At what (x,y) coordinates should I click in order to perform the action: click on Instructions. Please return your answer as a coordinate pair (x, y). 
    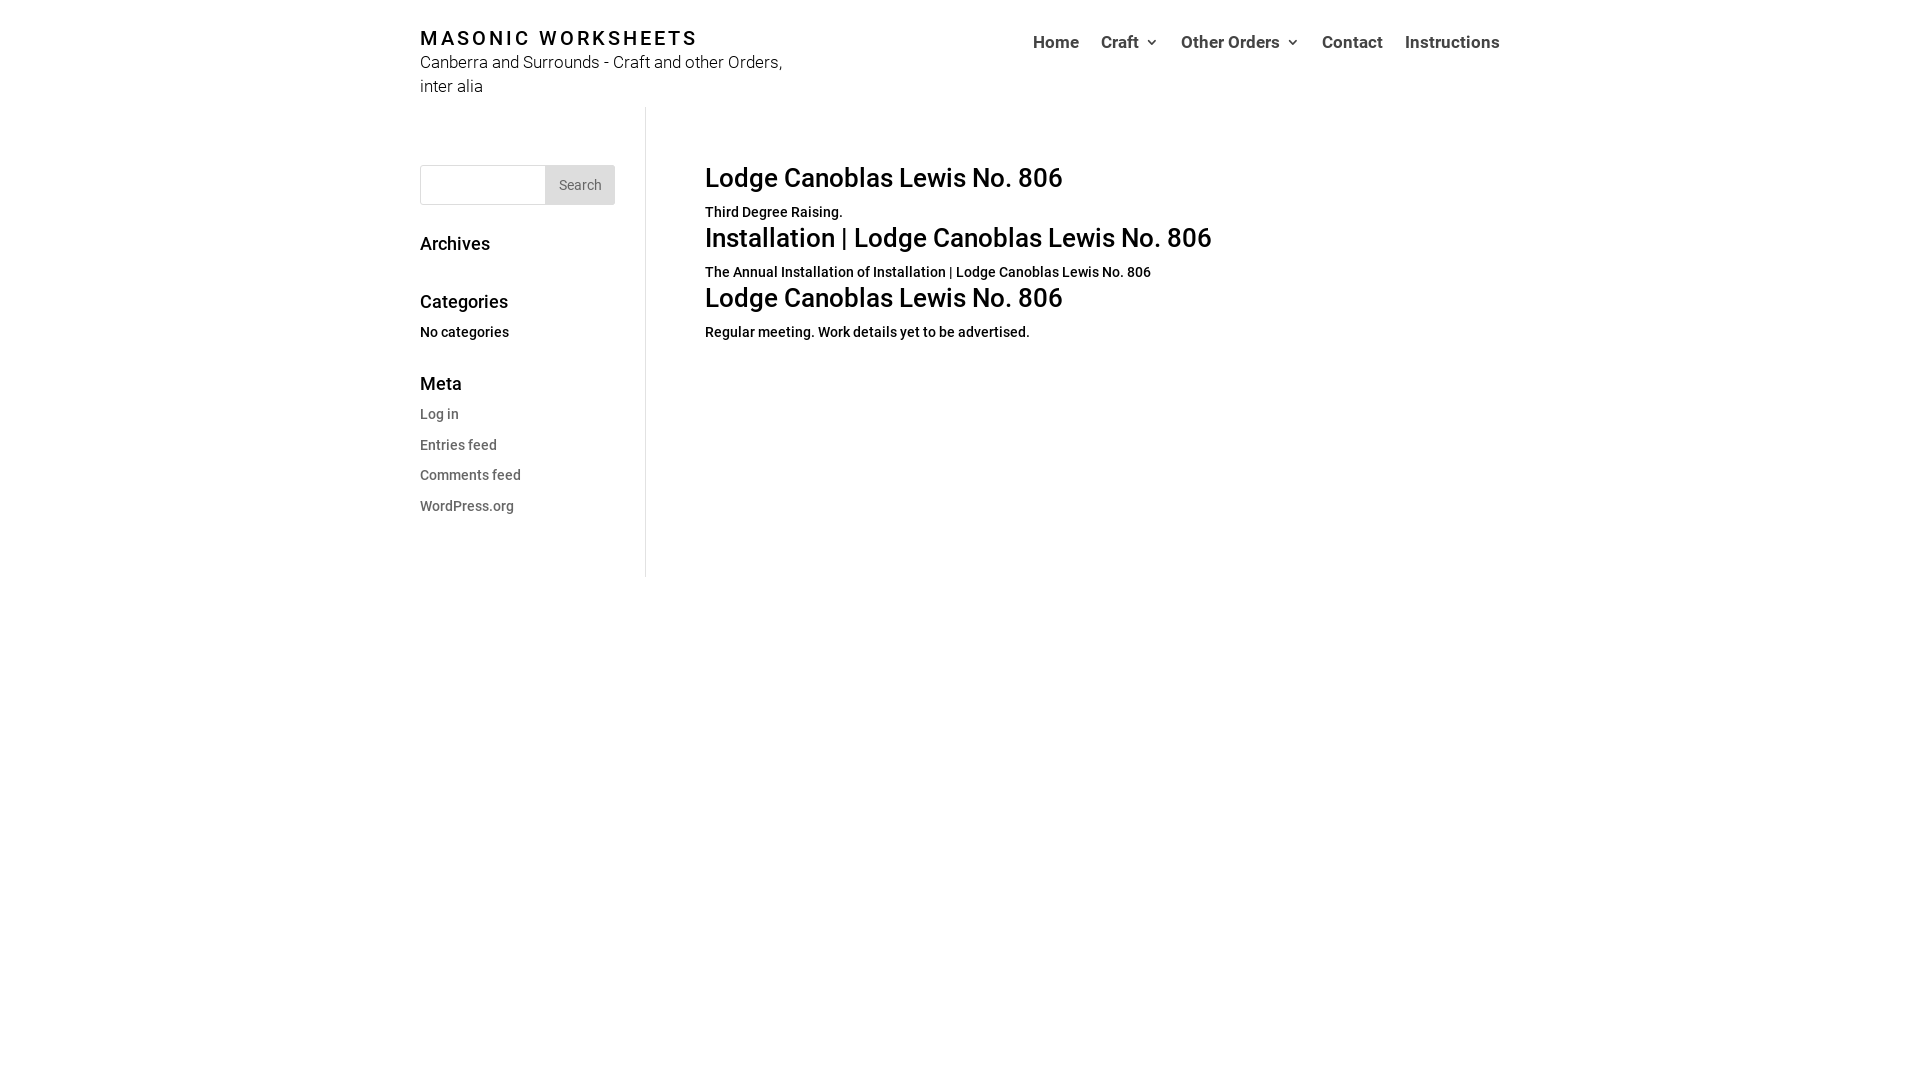
    Looking at the image, I should click on (1452, 71).